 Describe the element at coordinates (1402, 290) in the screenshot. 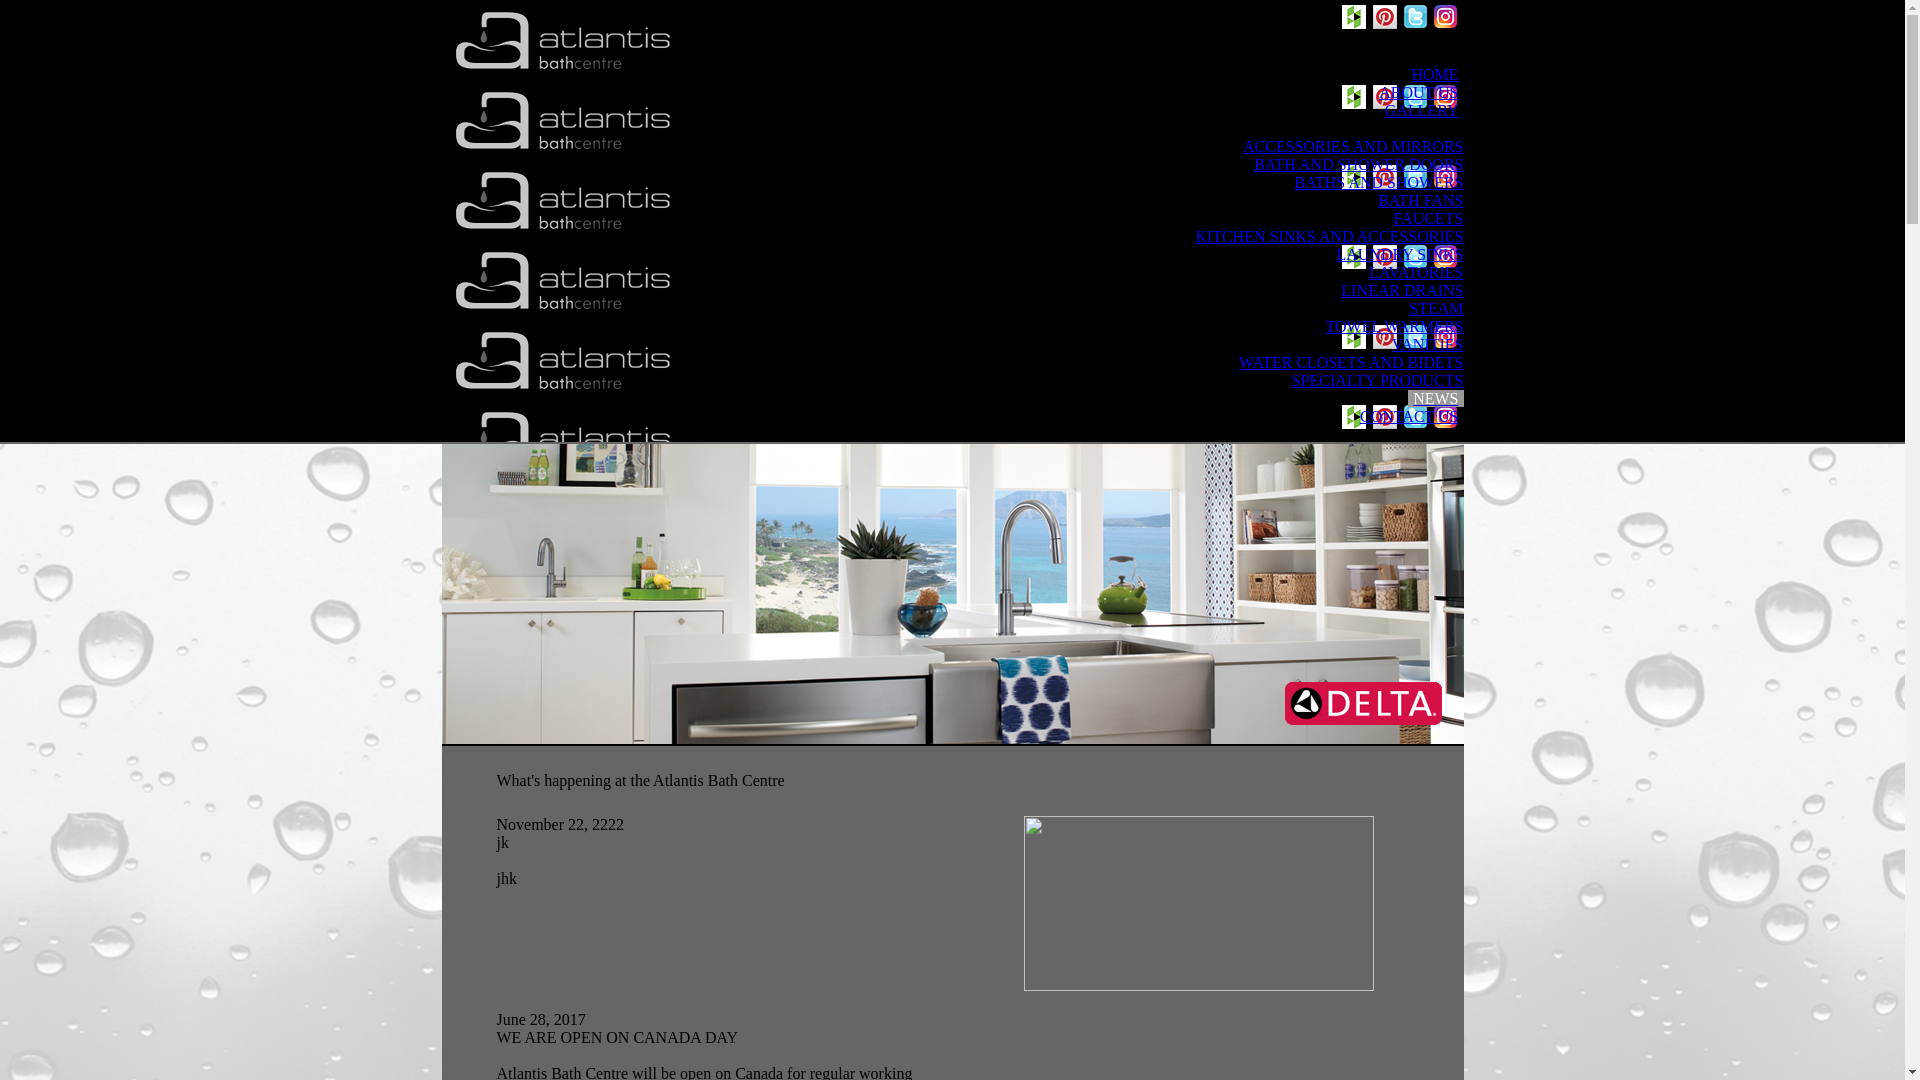

I see `LINEAR DRAINS` at that location.